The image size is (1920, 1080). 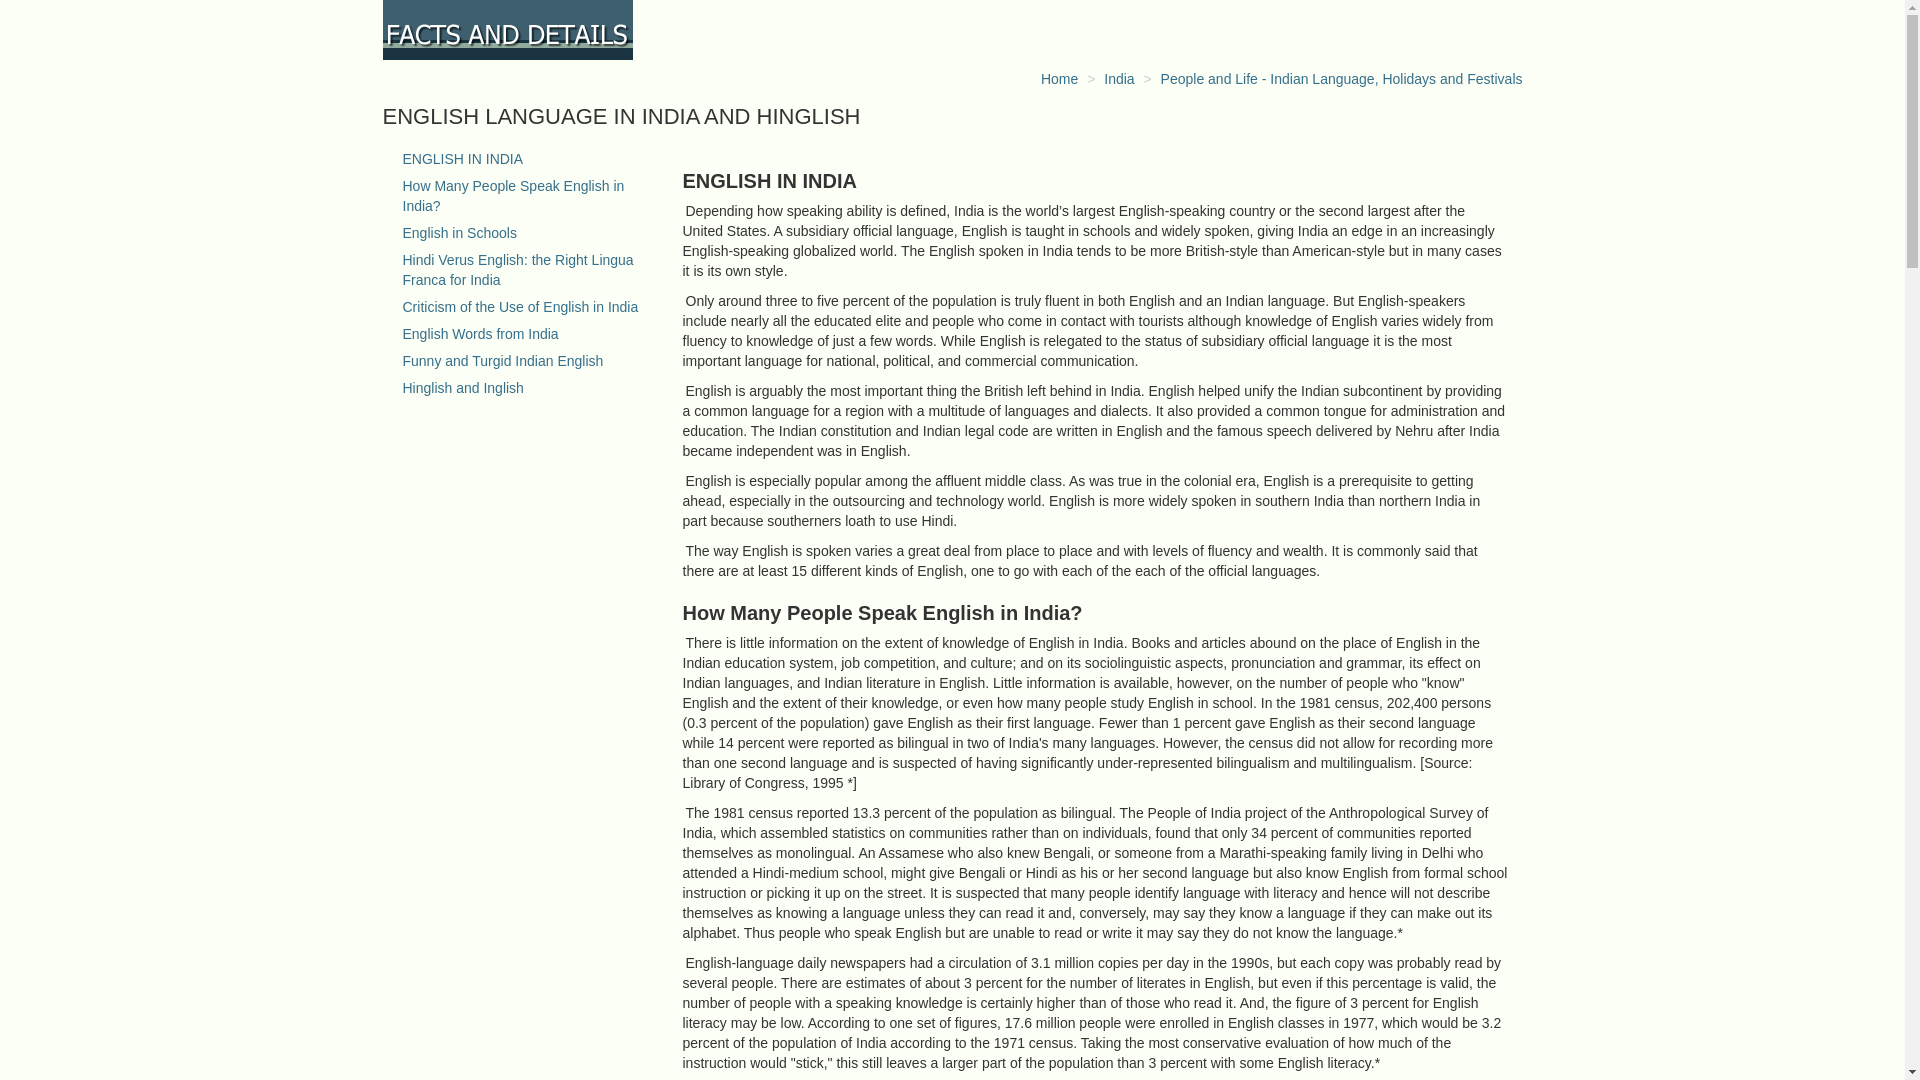 What do you see at coordinates (462, 388) in the screenshot?
I see `Hinglish and Inglish` at bounding box center [462, 388].